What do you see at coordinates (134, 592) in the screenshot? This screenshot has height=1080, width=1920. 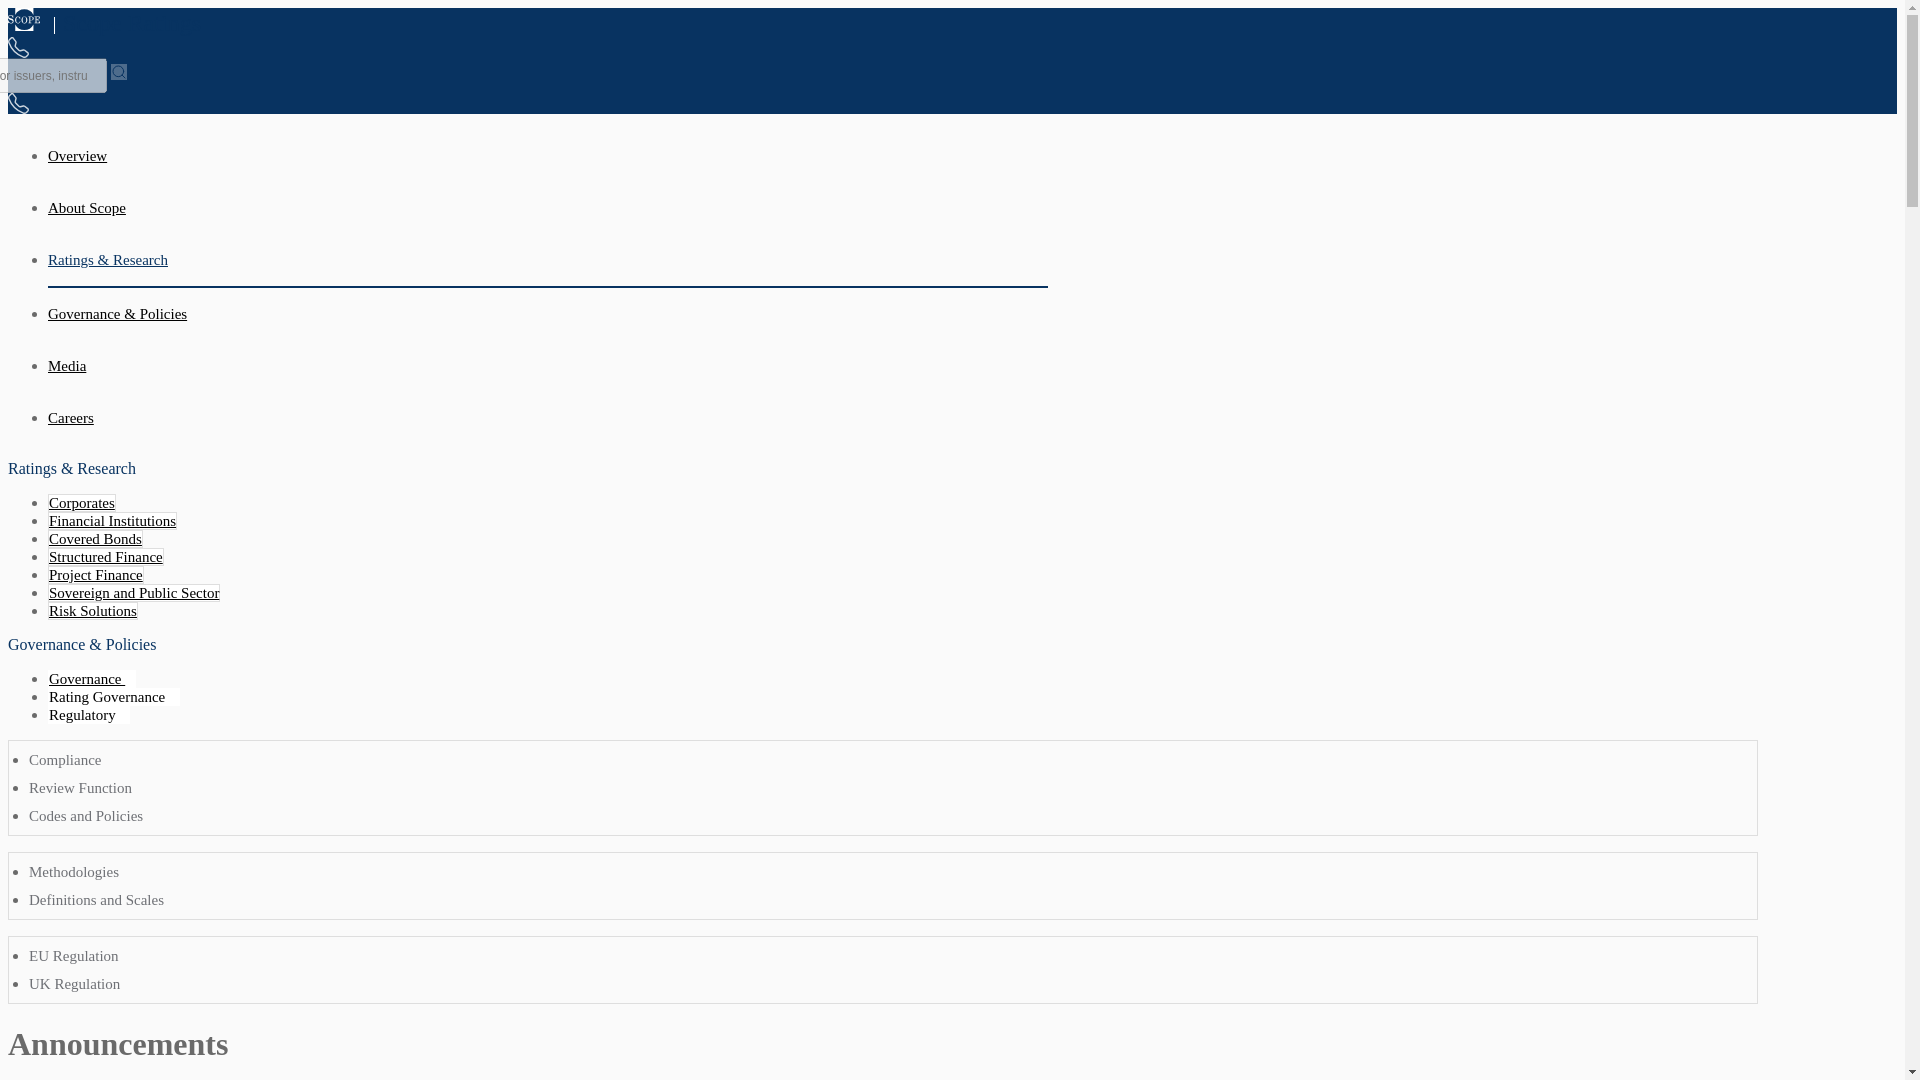 I see `Scope Ratings Sovereign and Public Sector` at bounding box center [134, 592].